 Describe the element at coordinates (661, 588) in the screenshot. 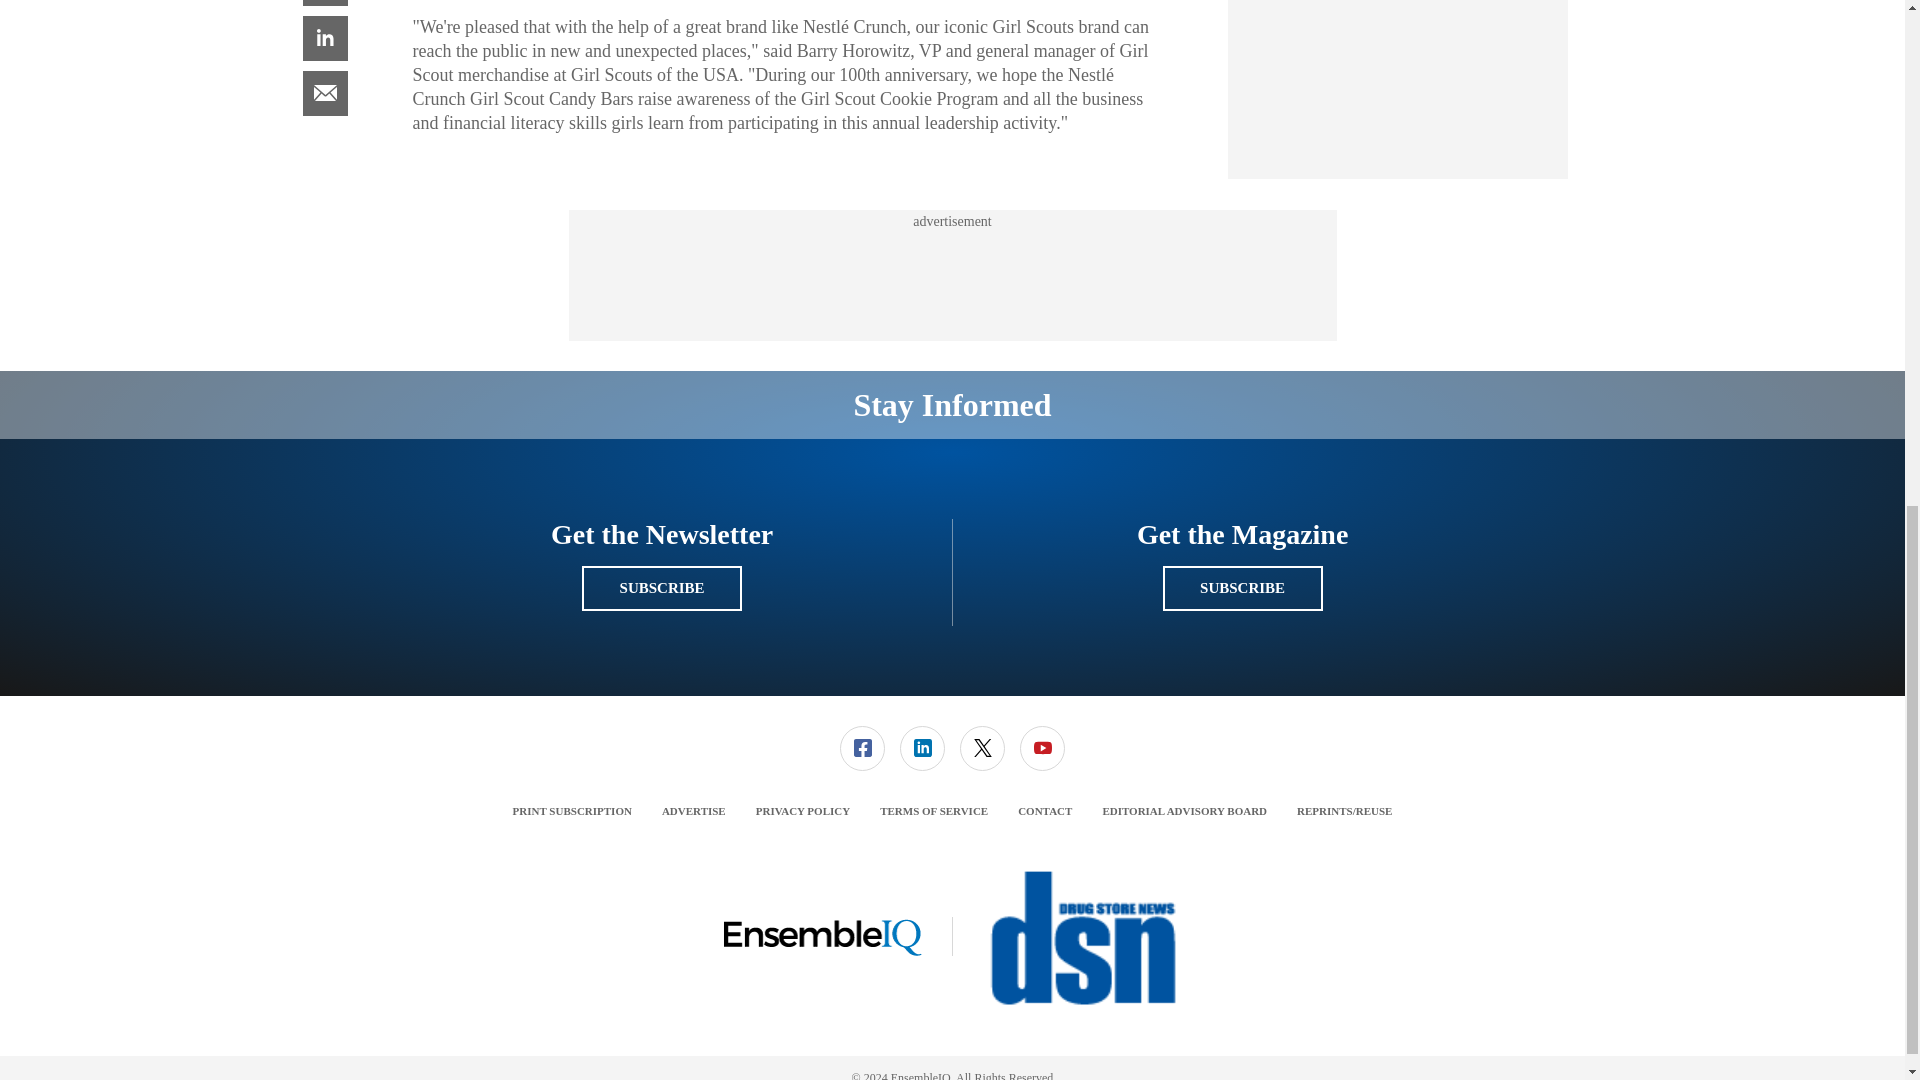

I see `SUBSCRIBE` at that location.